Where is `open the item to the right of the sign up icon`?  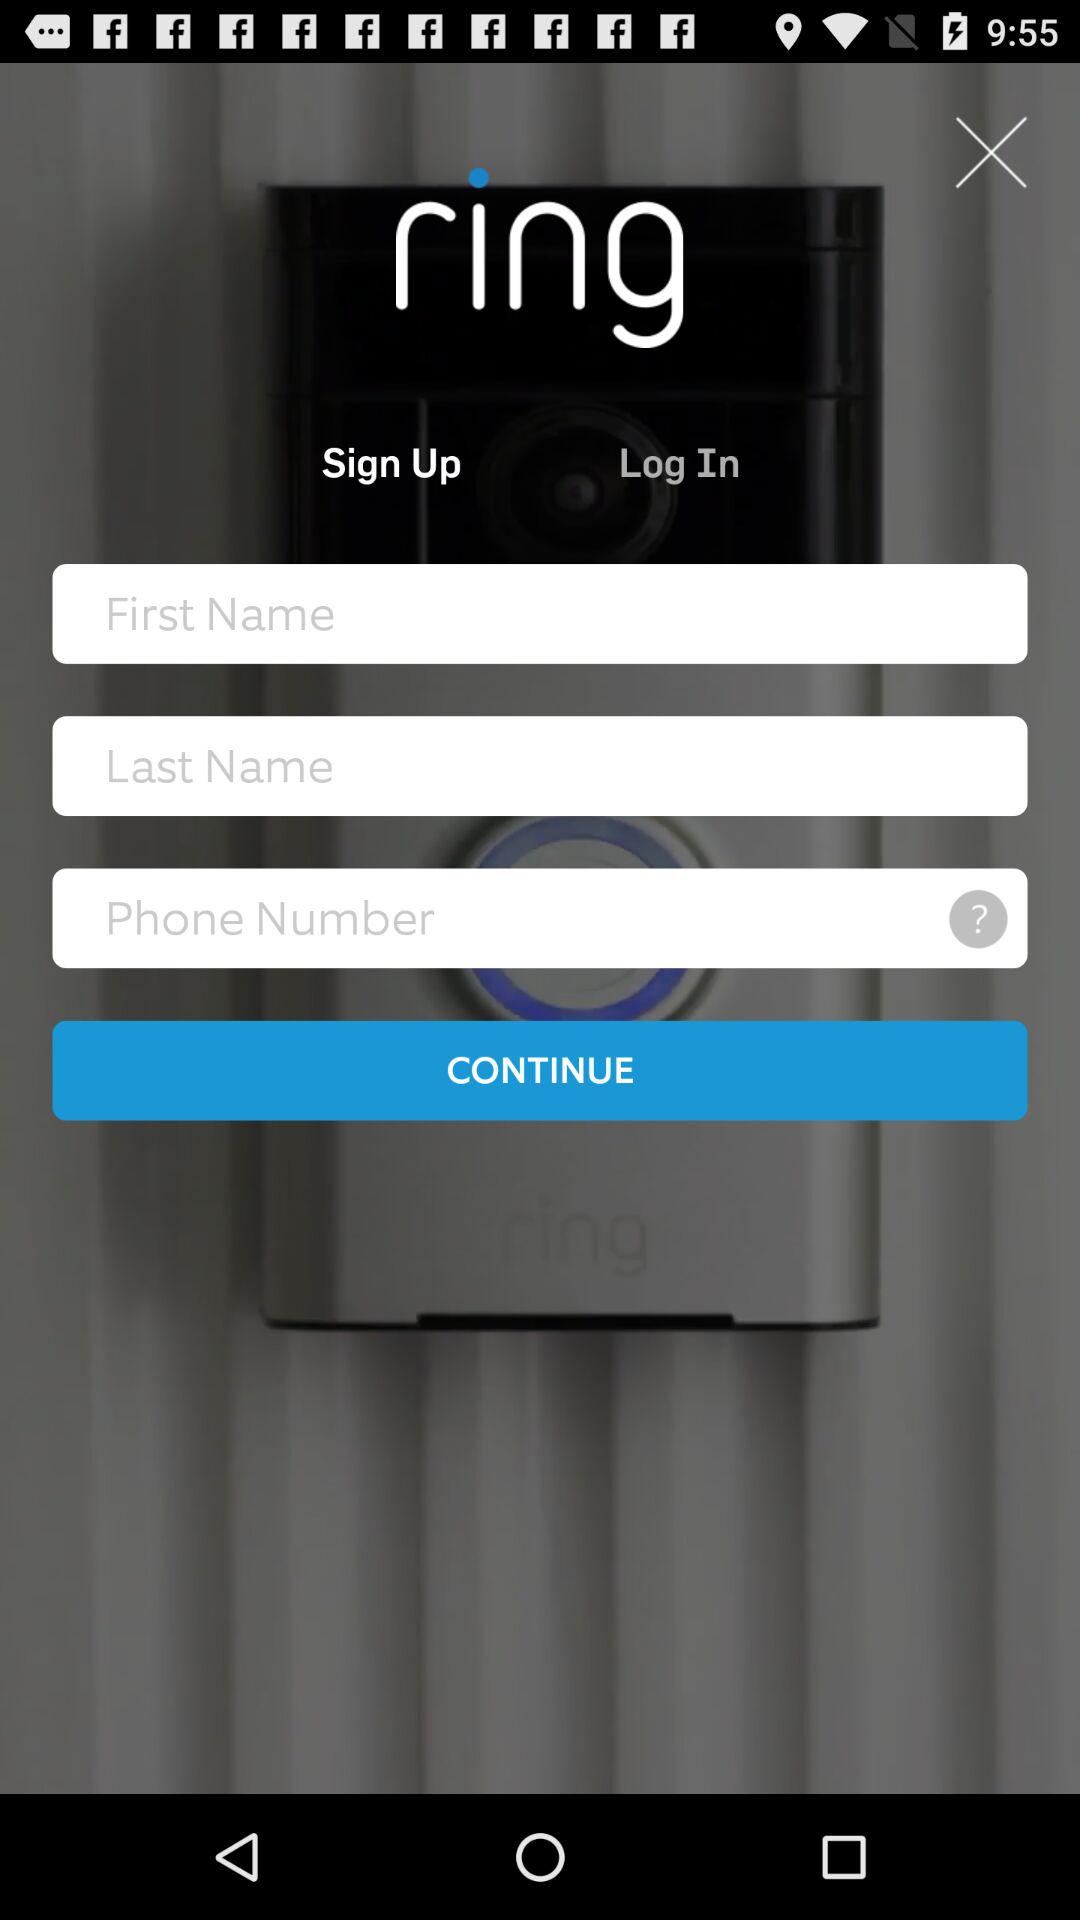
open the item to the right of the sign up icon is located at coordinates (770, 462).